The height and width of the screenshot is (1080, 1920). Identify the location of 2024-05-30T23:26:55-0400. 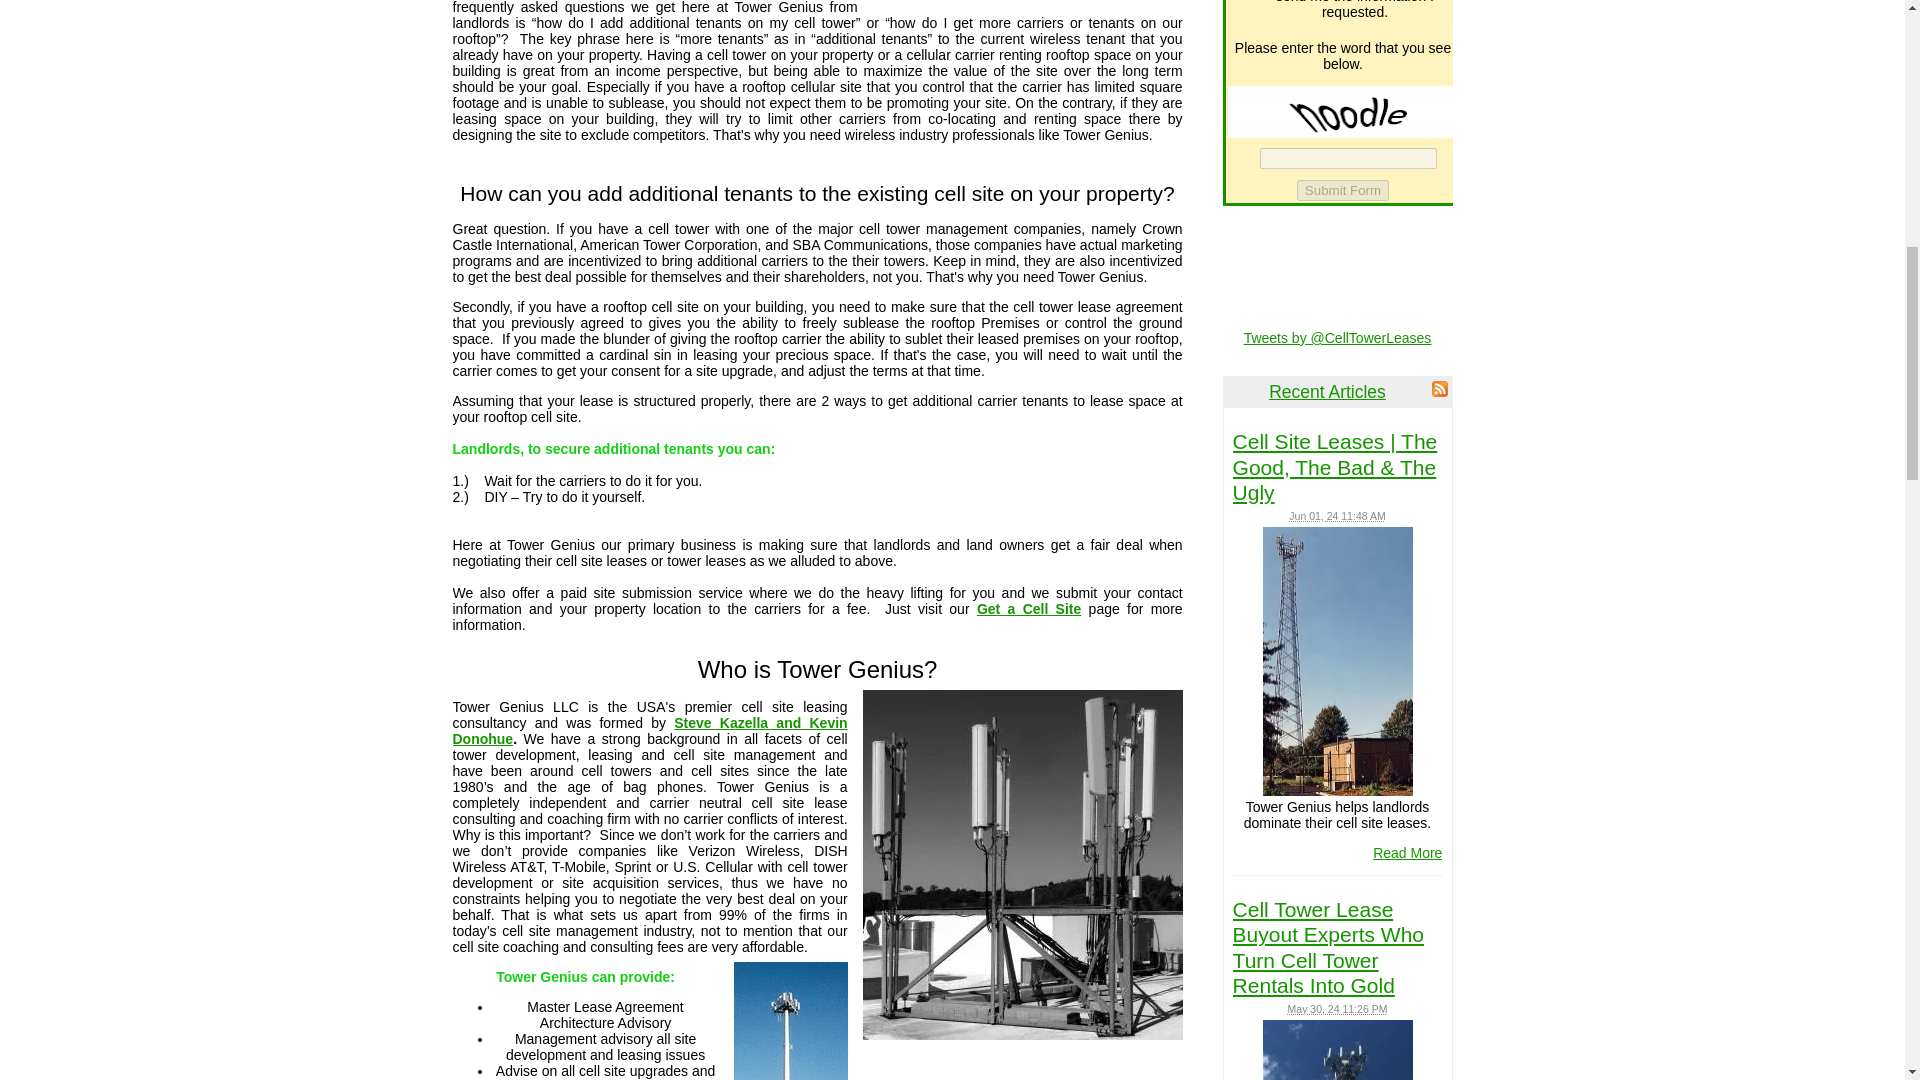
(1338, 1009).